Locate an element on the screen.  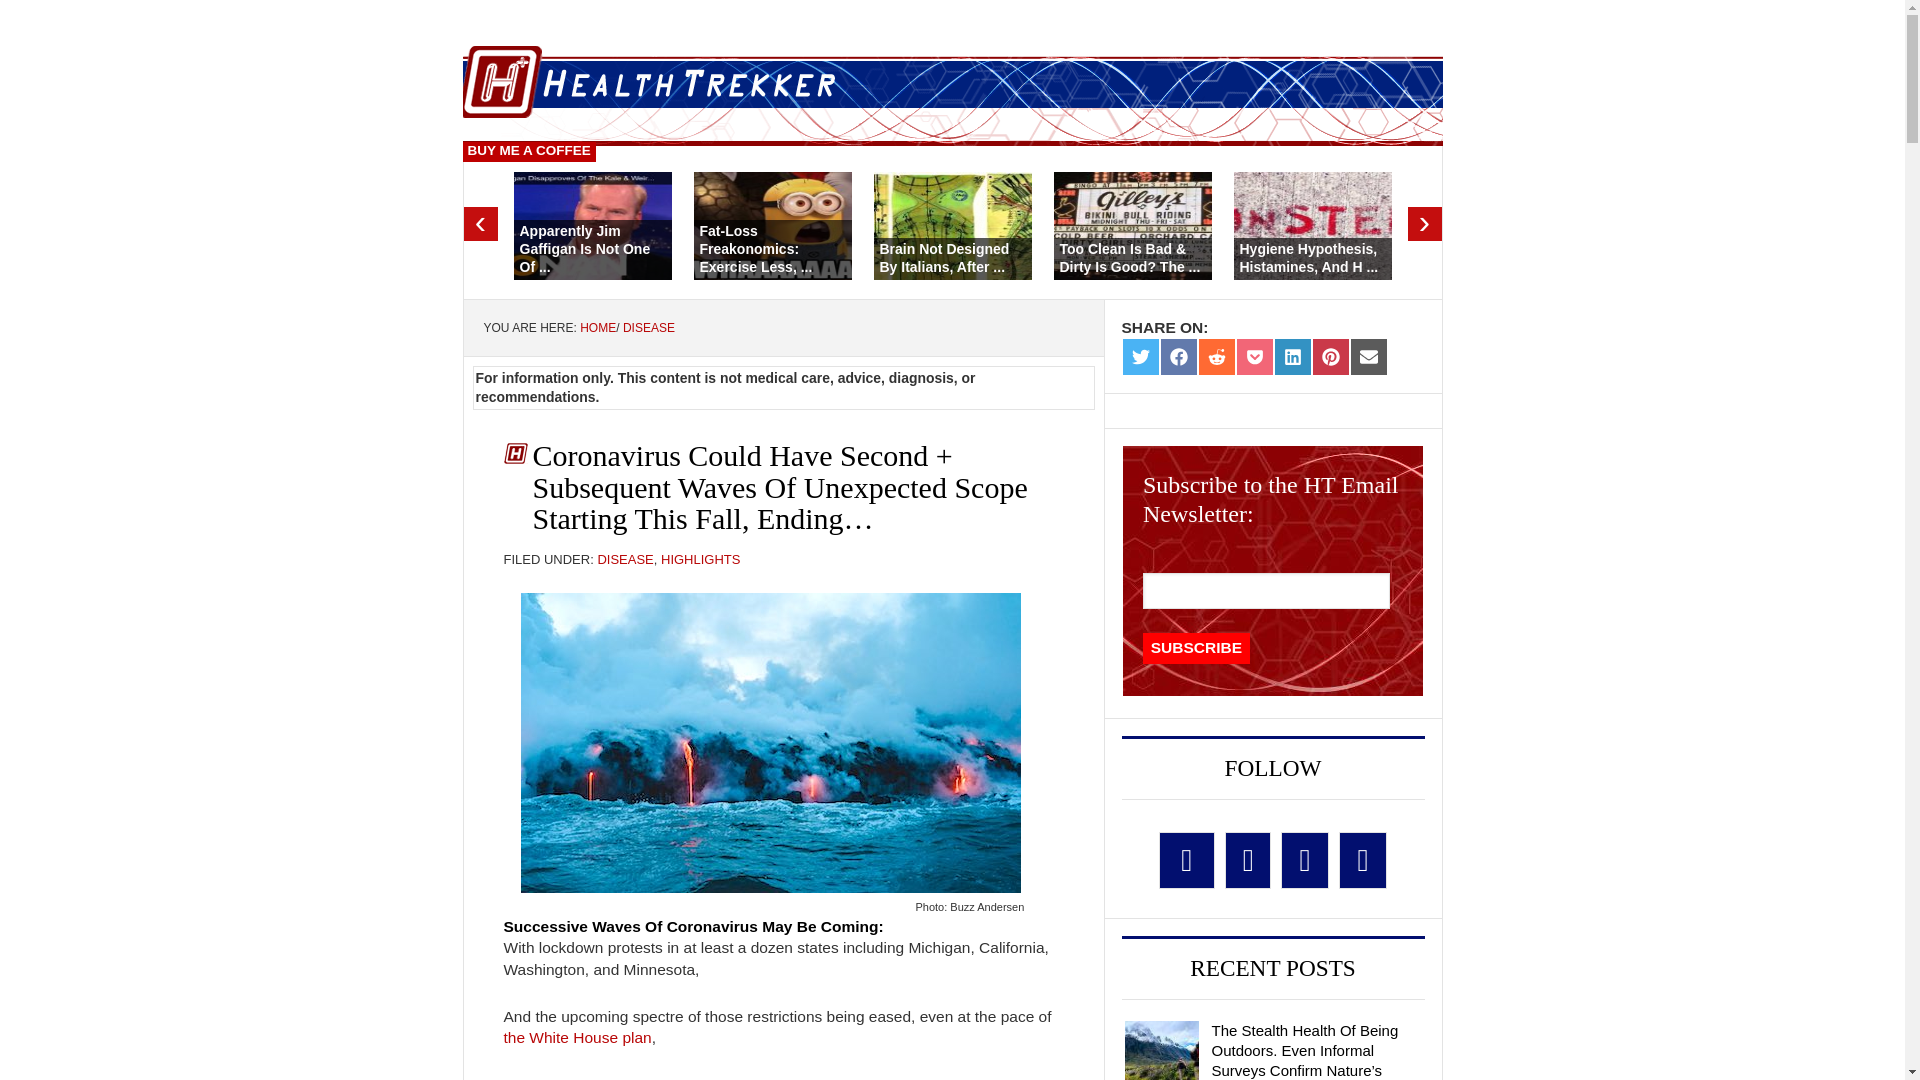
DISEASE is located at coordinates (624, 559).